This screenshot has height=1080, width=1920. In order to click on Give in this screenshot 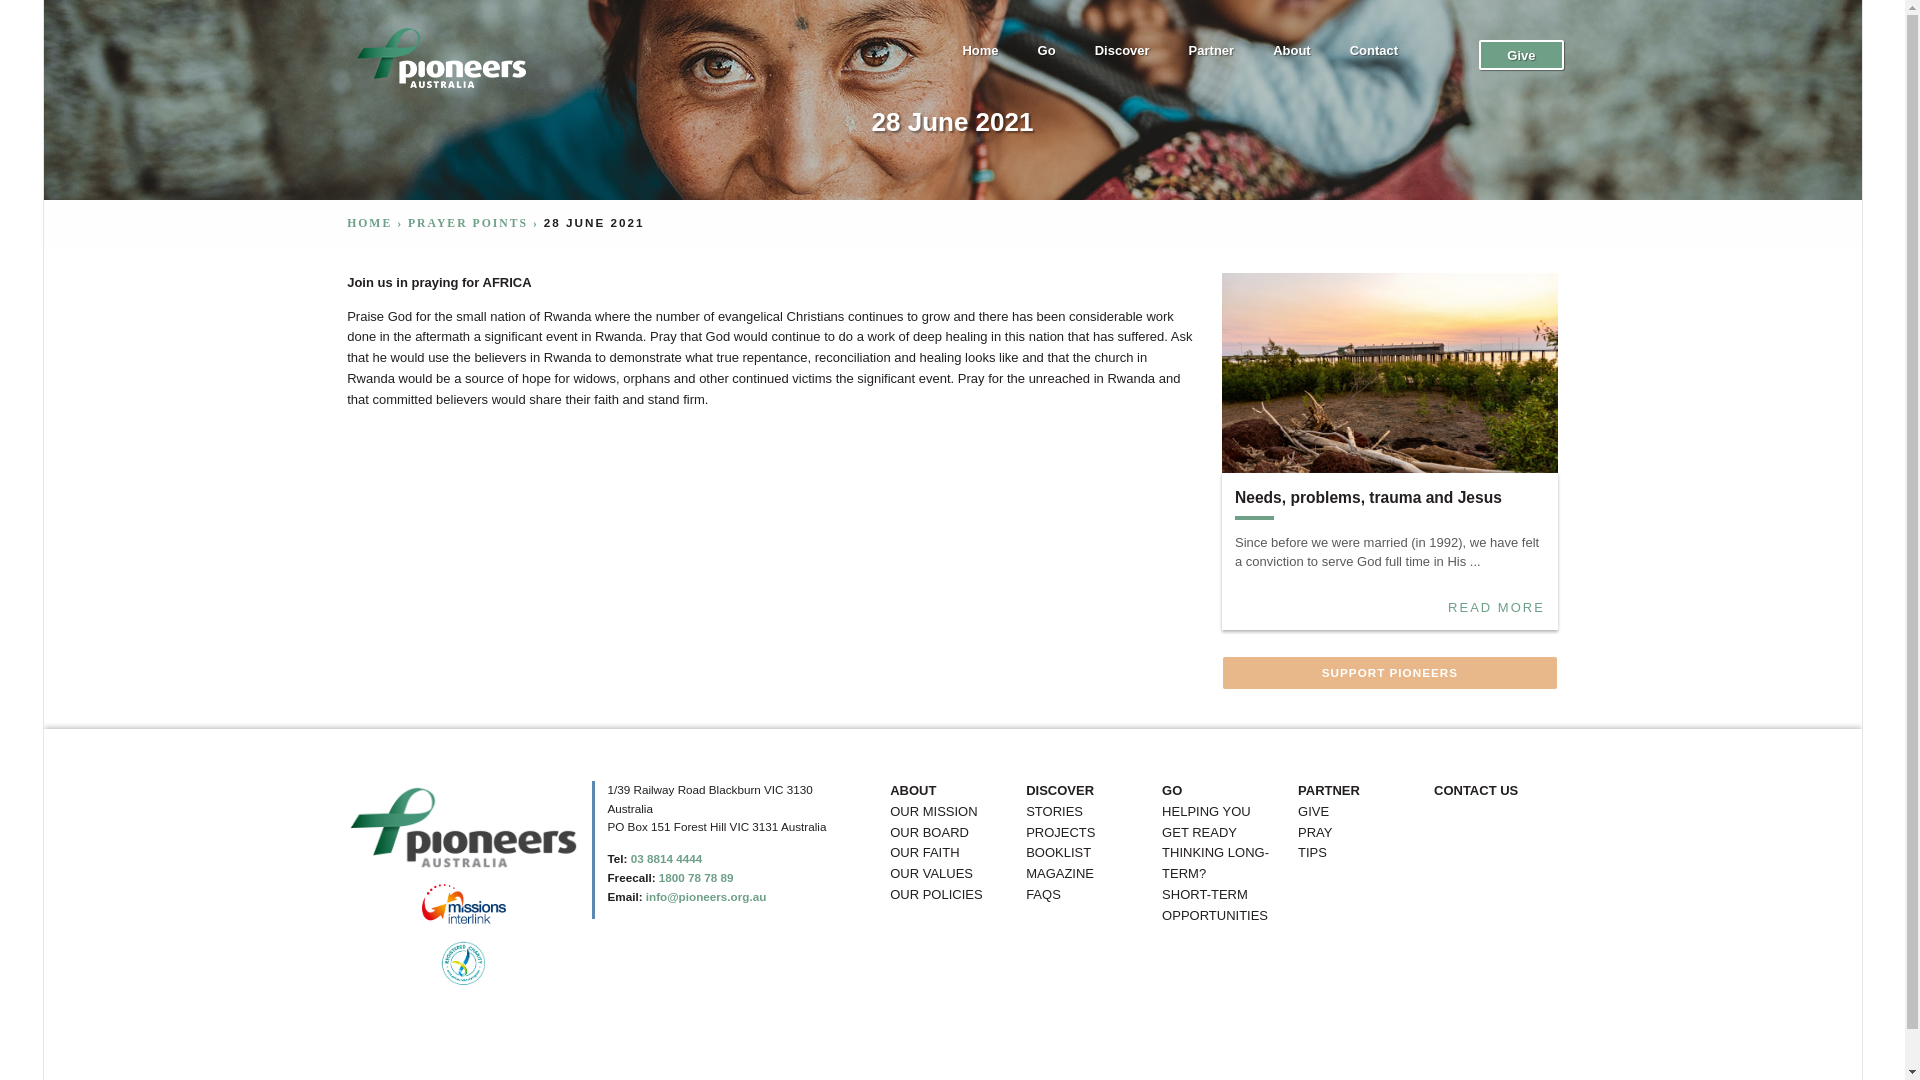, I will do `click(1520, 55)`.